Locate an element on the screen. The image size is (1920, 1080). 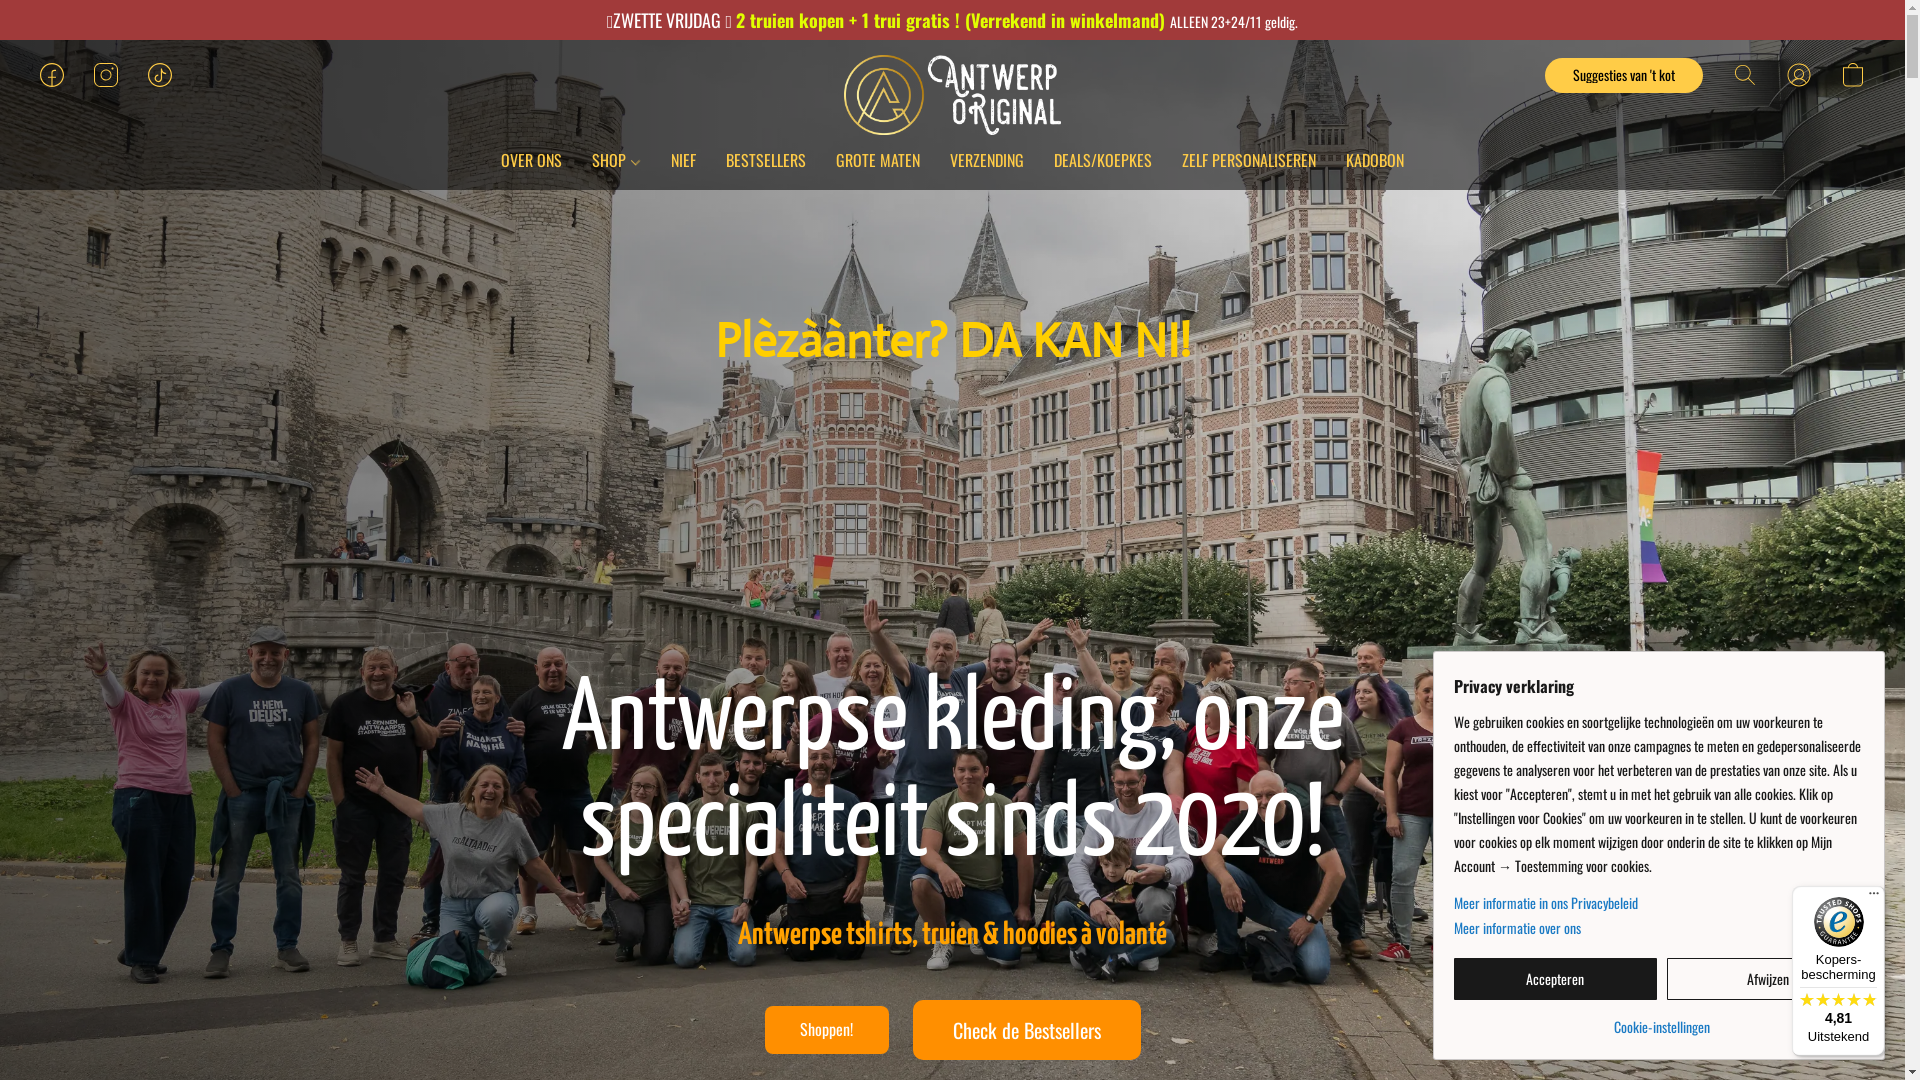
Shoppen! is located at coordinates (826, 1030).